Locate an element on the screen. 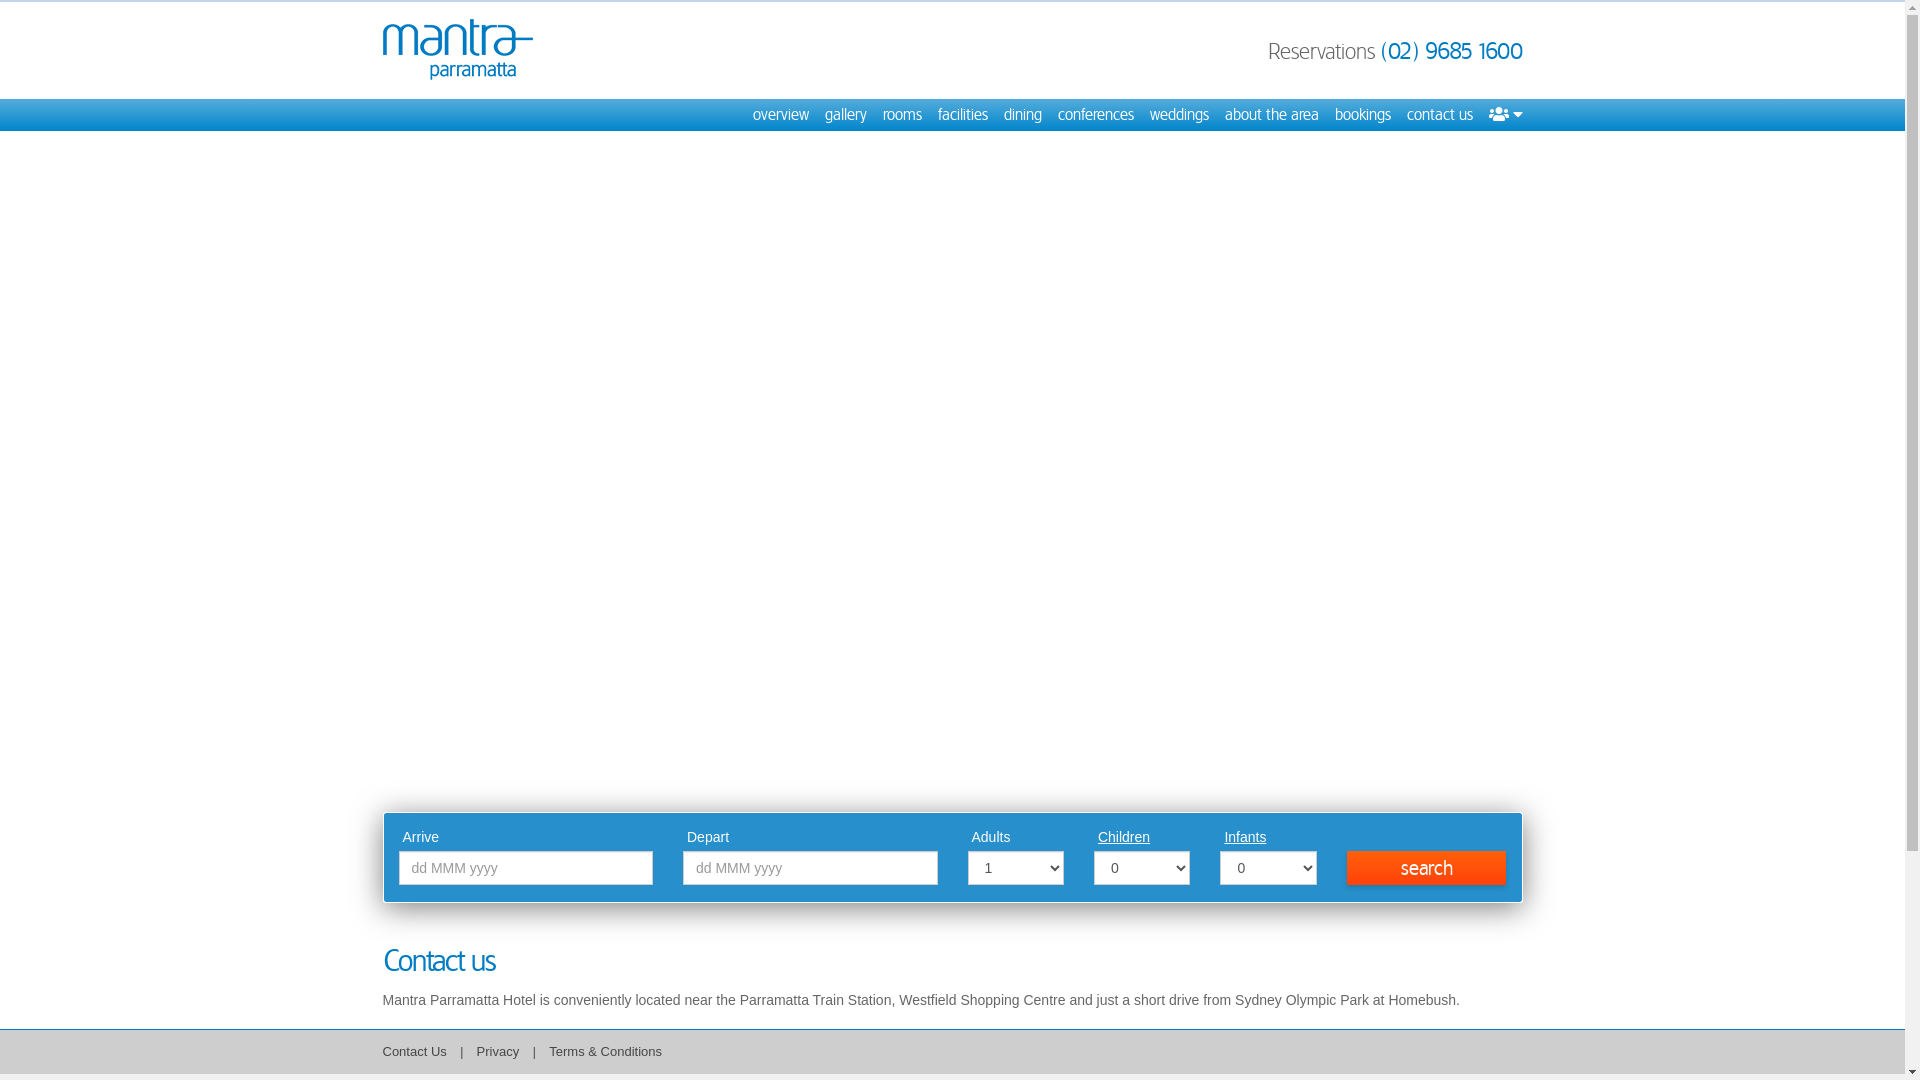  conferences is located at coordinates (1096, 115).